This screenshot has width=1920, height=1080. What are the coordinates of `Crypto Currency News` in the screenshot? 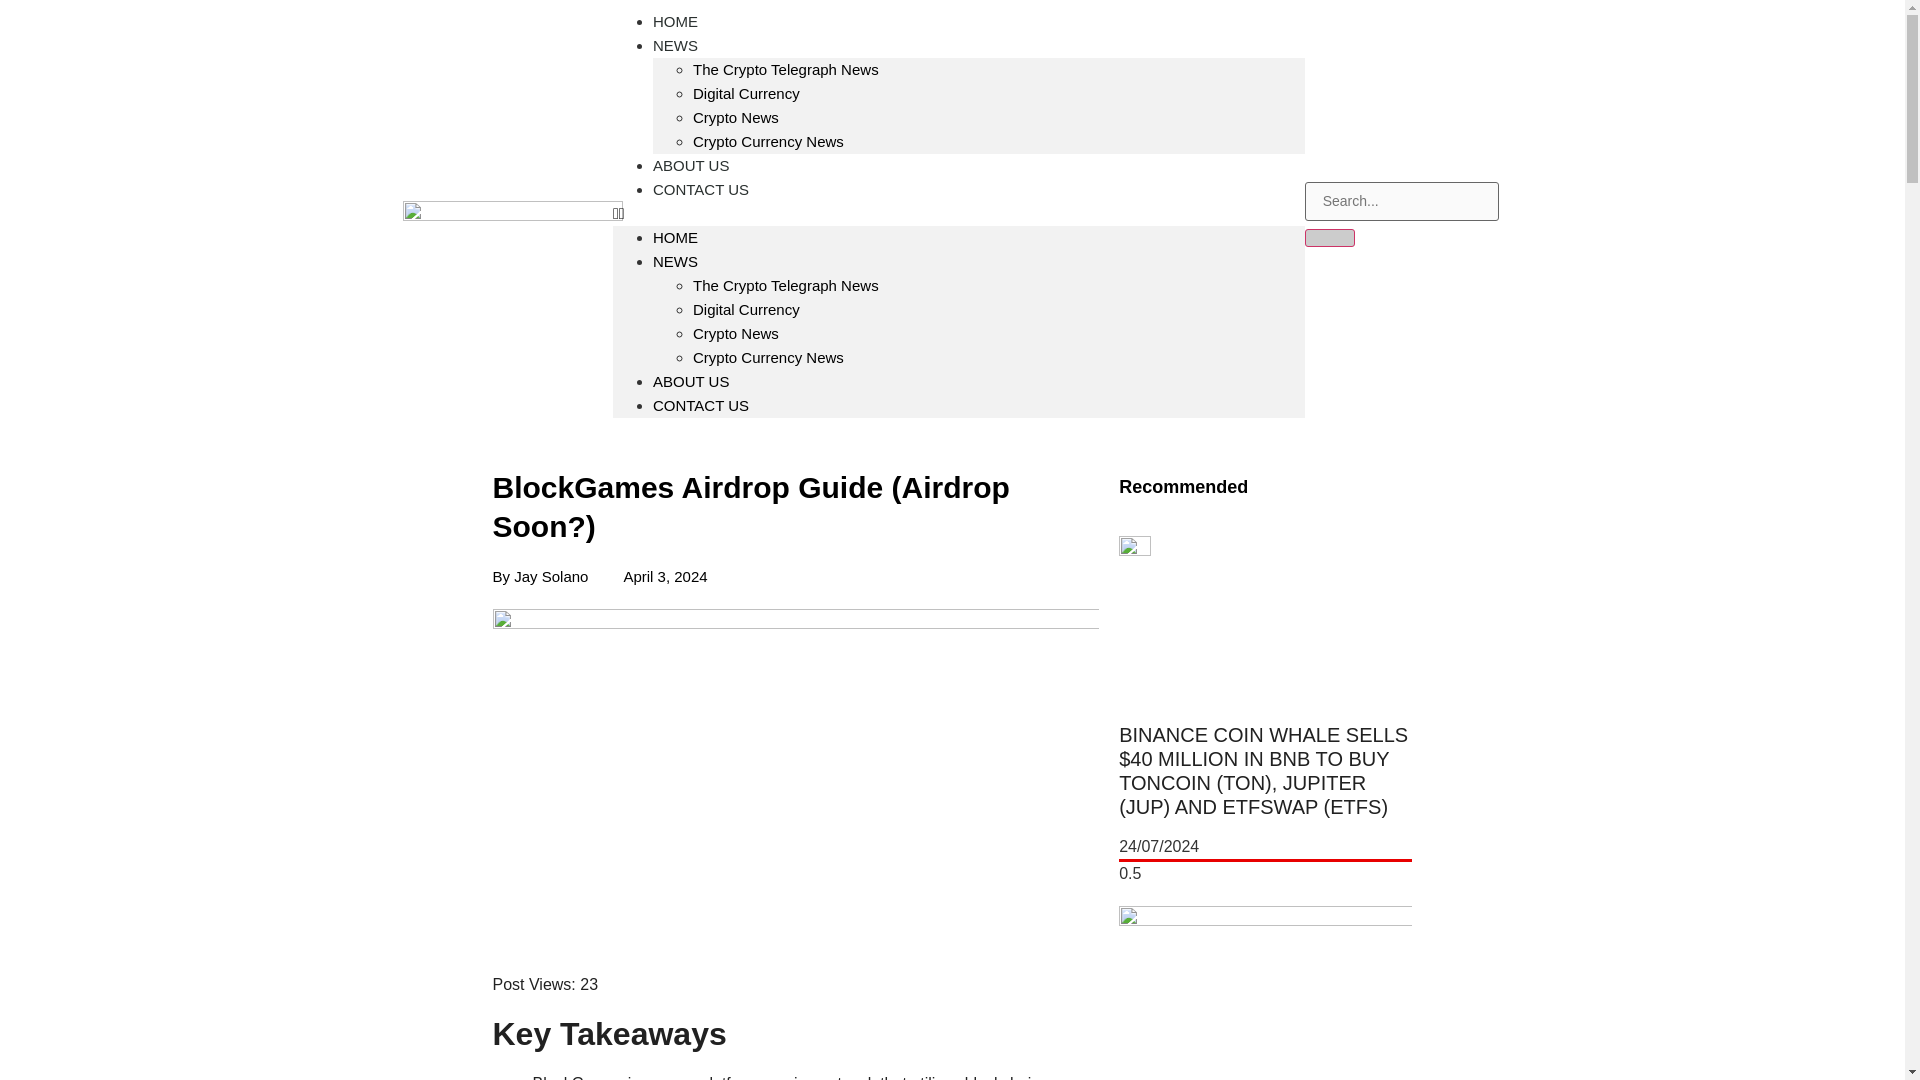 It's located at (768, 141).